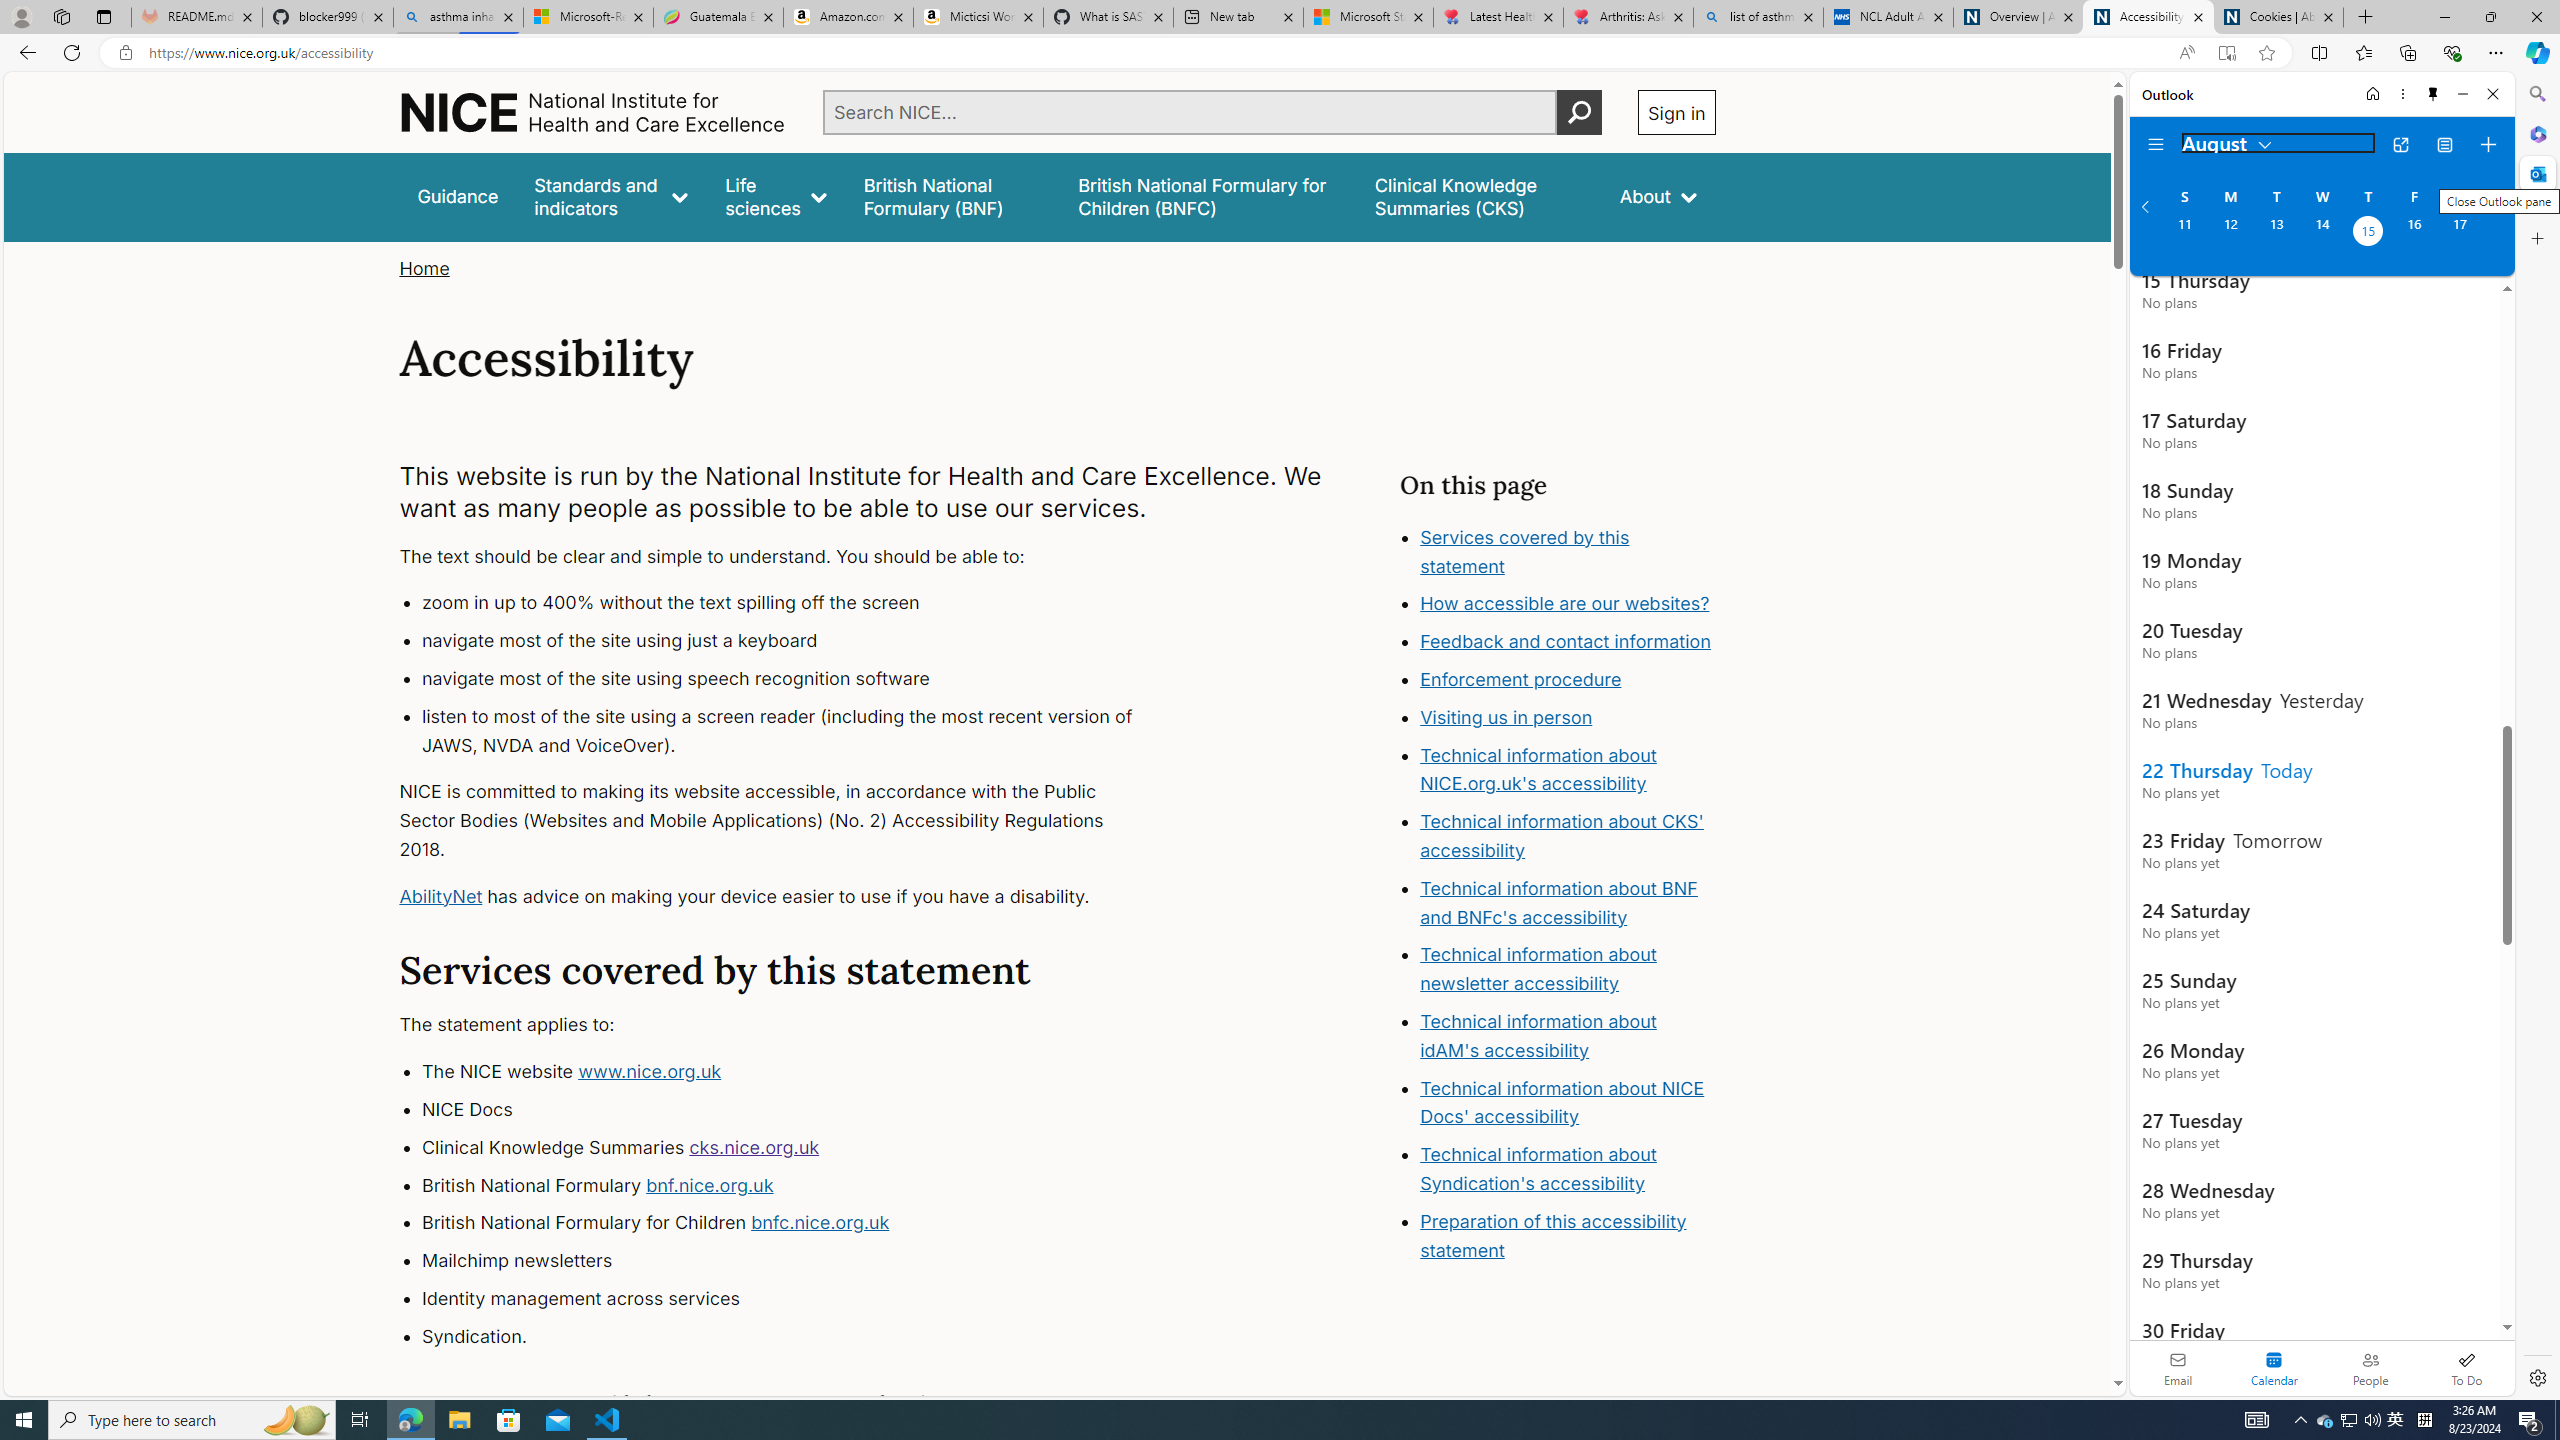 Image resolution: width=2560 pixels, height=1440 pixels. I want to click on Life sciences, so click(775, 196).